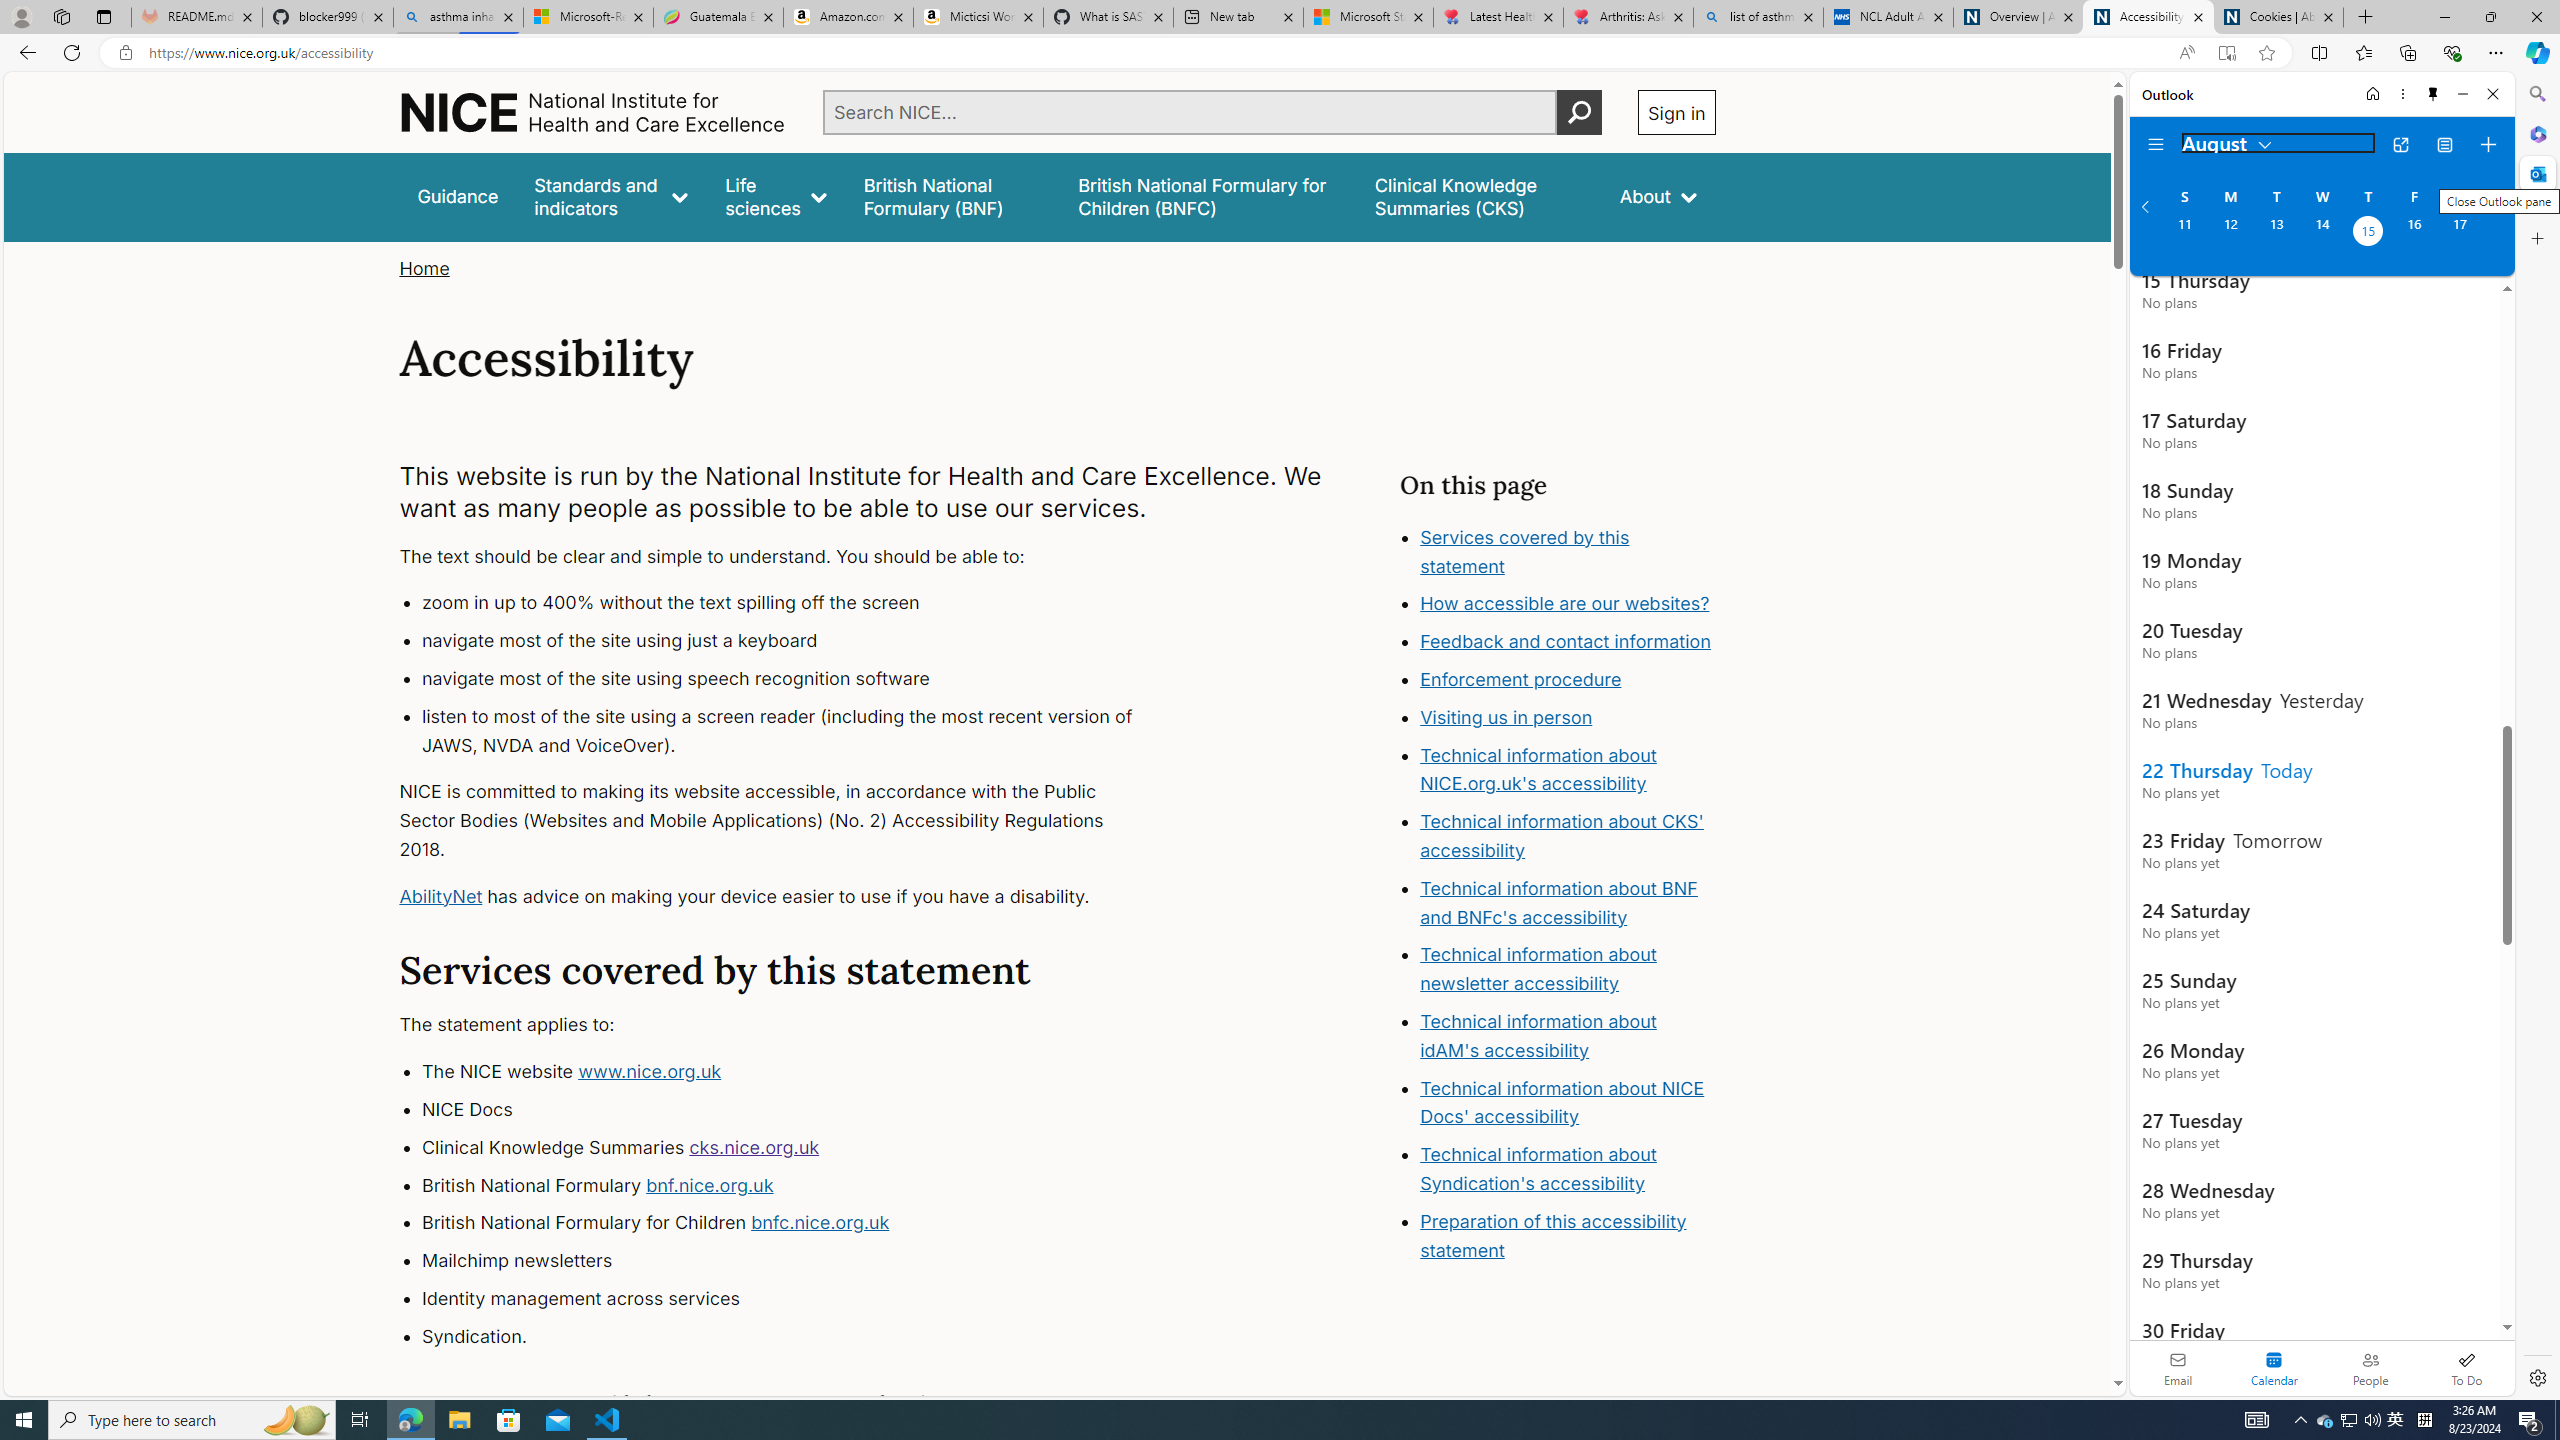 Image resolution: width=2560 pixels, height=1440 pixels. I want to click on Life sciences, so click(775, 196).